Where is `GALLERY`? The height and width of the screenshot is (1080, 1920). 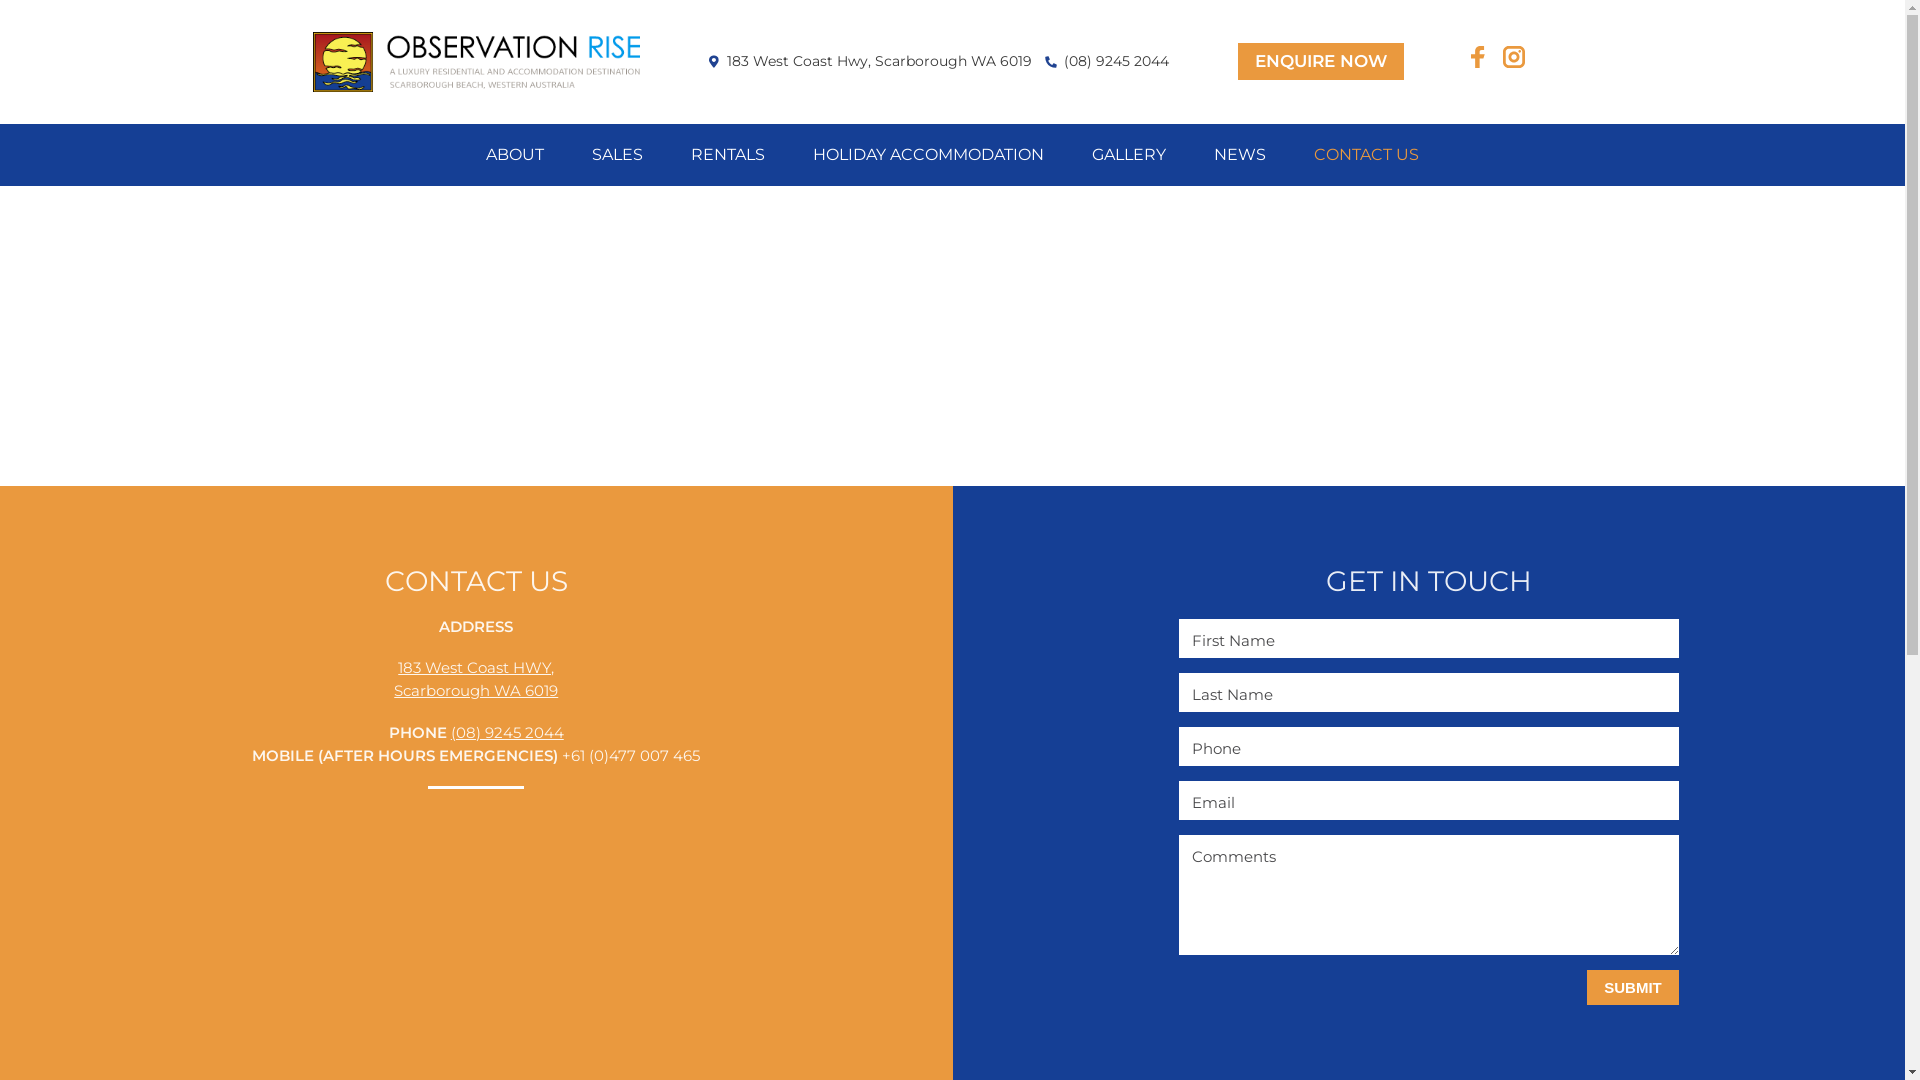
GALLERY is located at coordinates (1129, 155).